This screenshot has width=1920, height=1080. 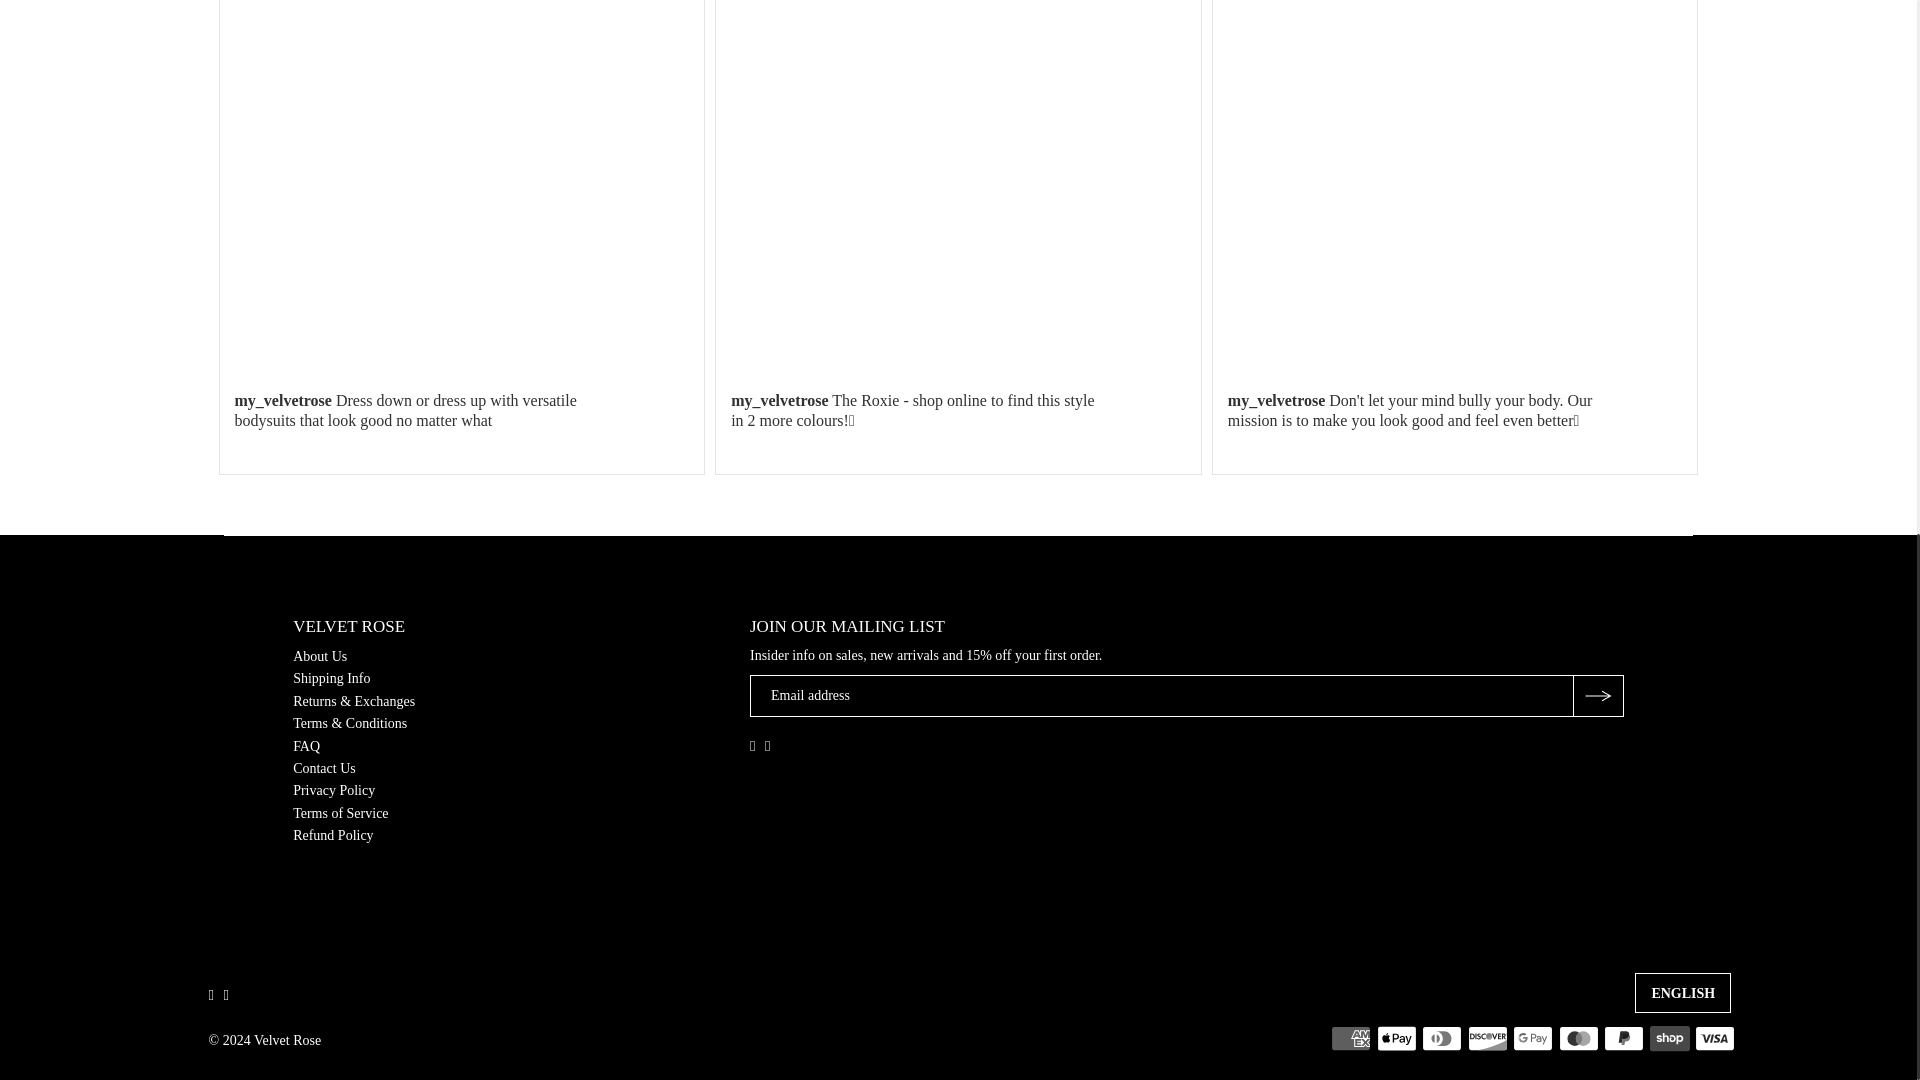 What do you see at coordinates (1396, 1038) in the screenshot?
I see `Apple Pay` at bounding box center [1396, 1038].